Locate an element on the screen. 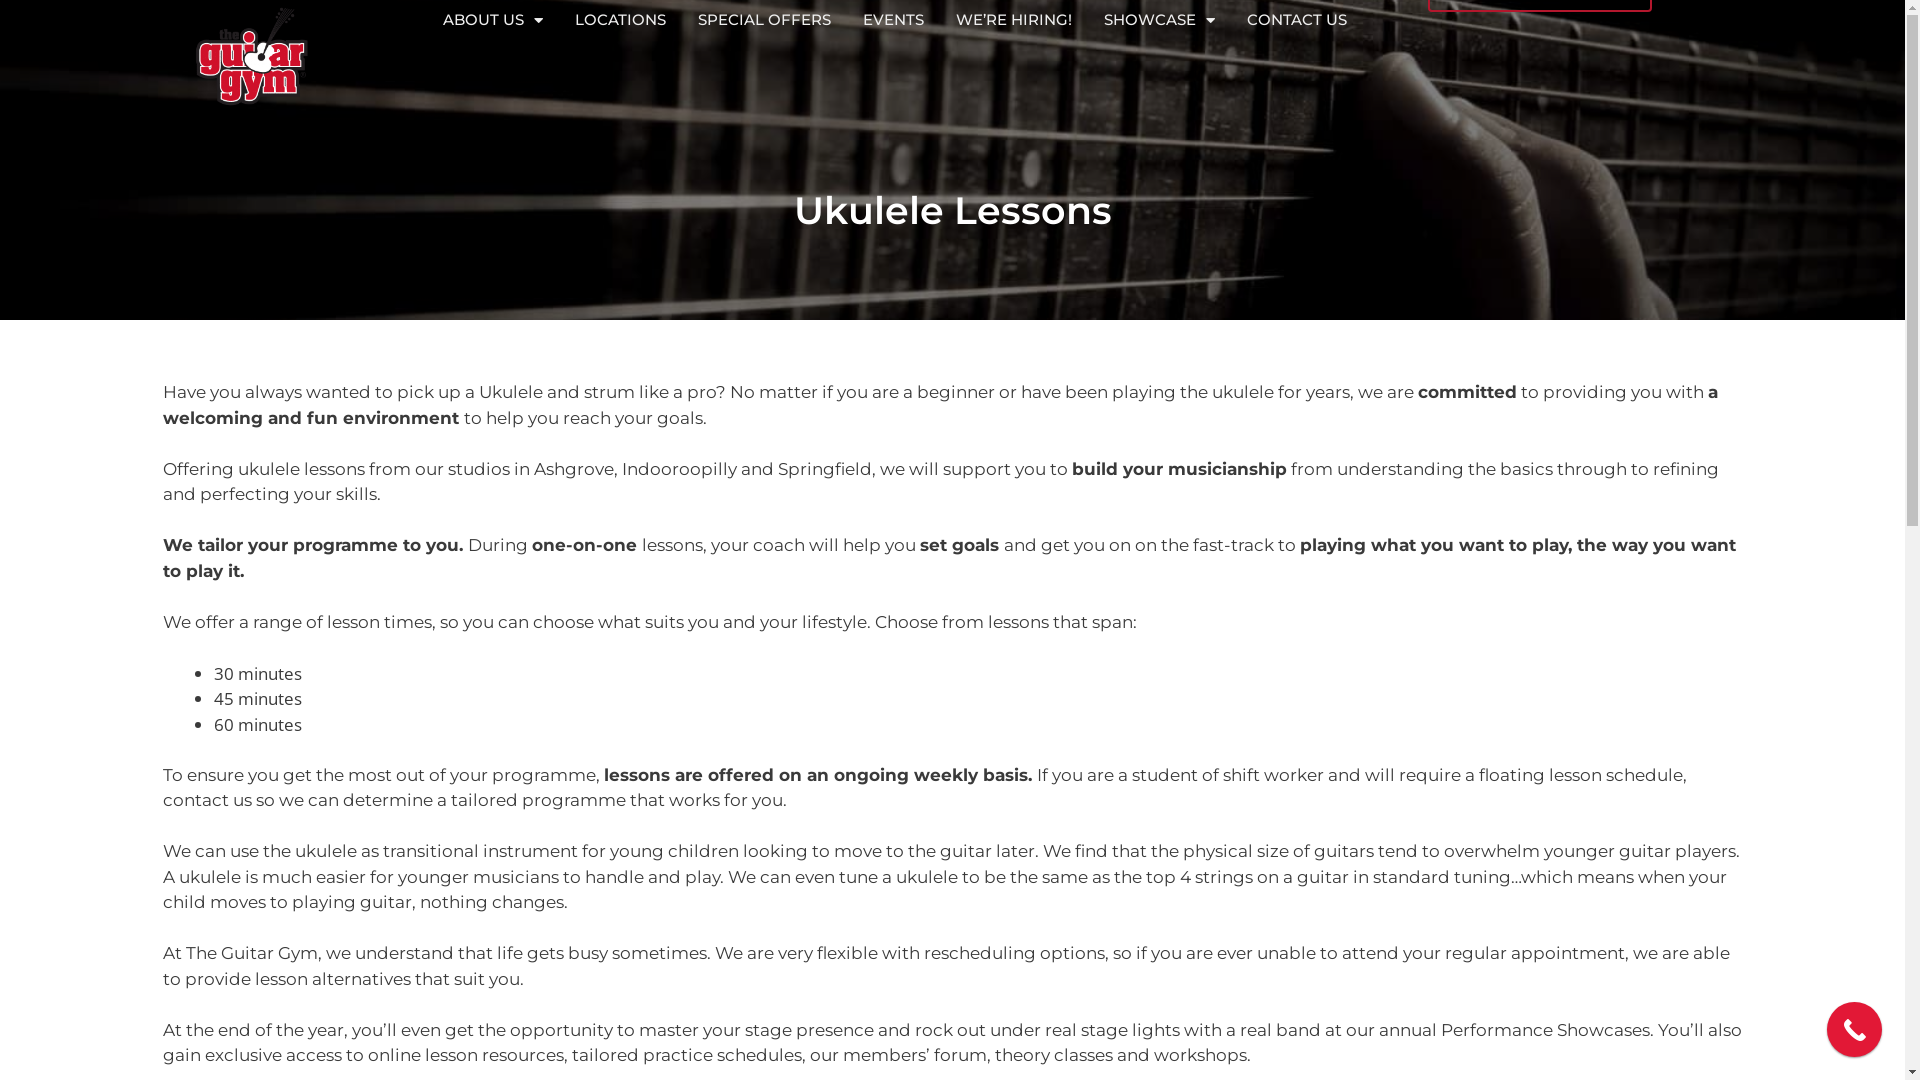 This screenshot has width=1920, height=1080. call is located at coordinates (1854, 1030).